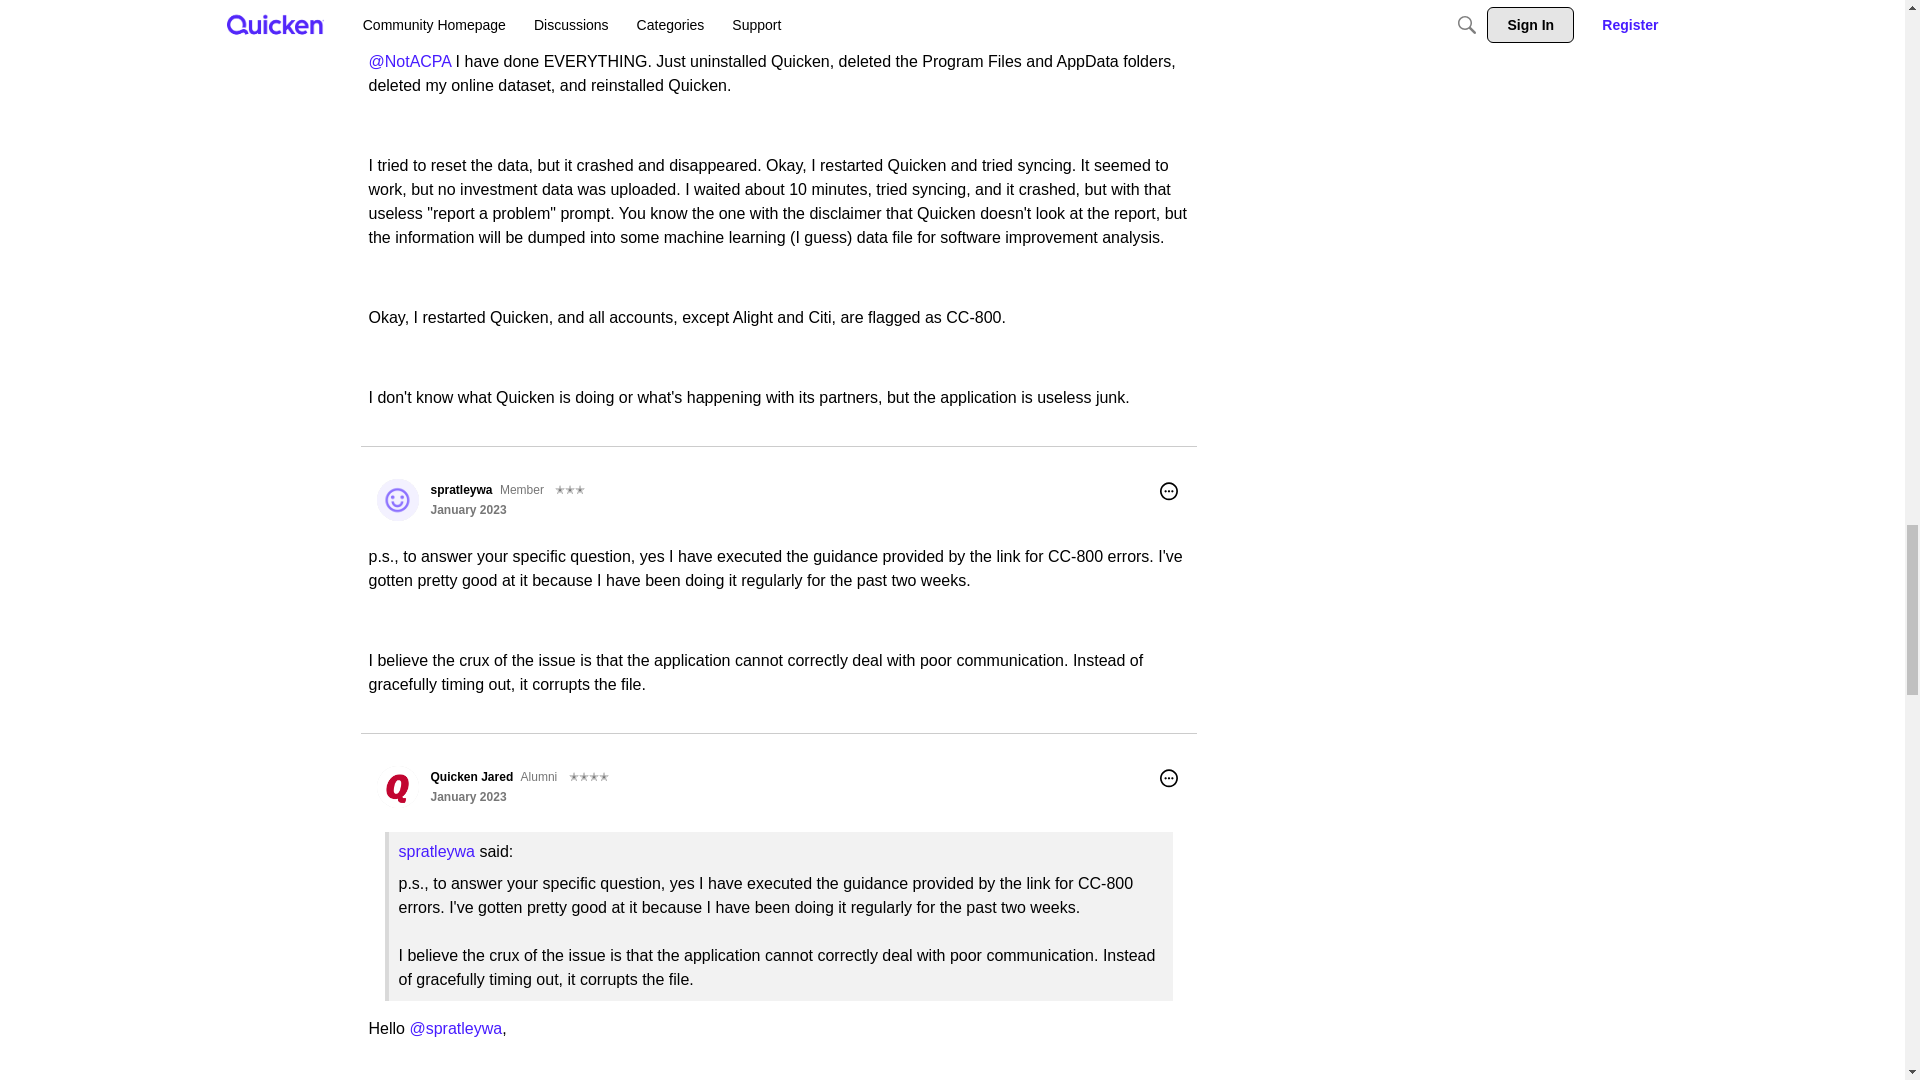 The height and width of the screenshot is (1080, 1920). What do you see at coordinates (468, 14) in the screenshot?
I see `January 2023` at bounding box center [468, 14].